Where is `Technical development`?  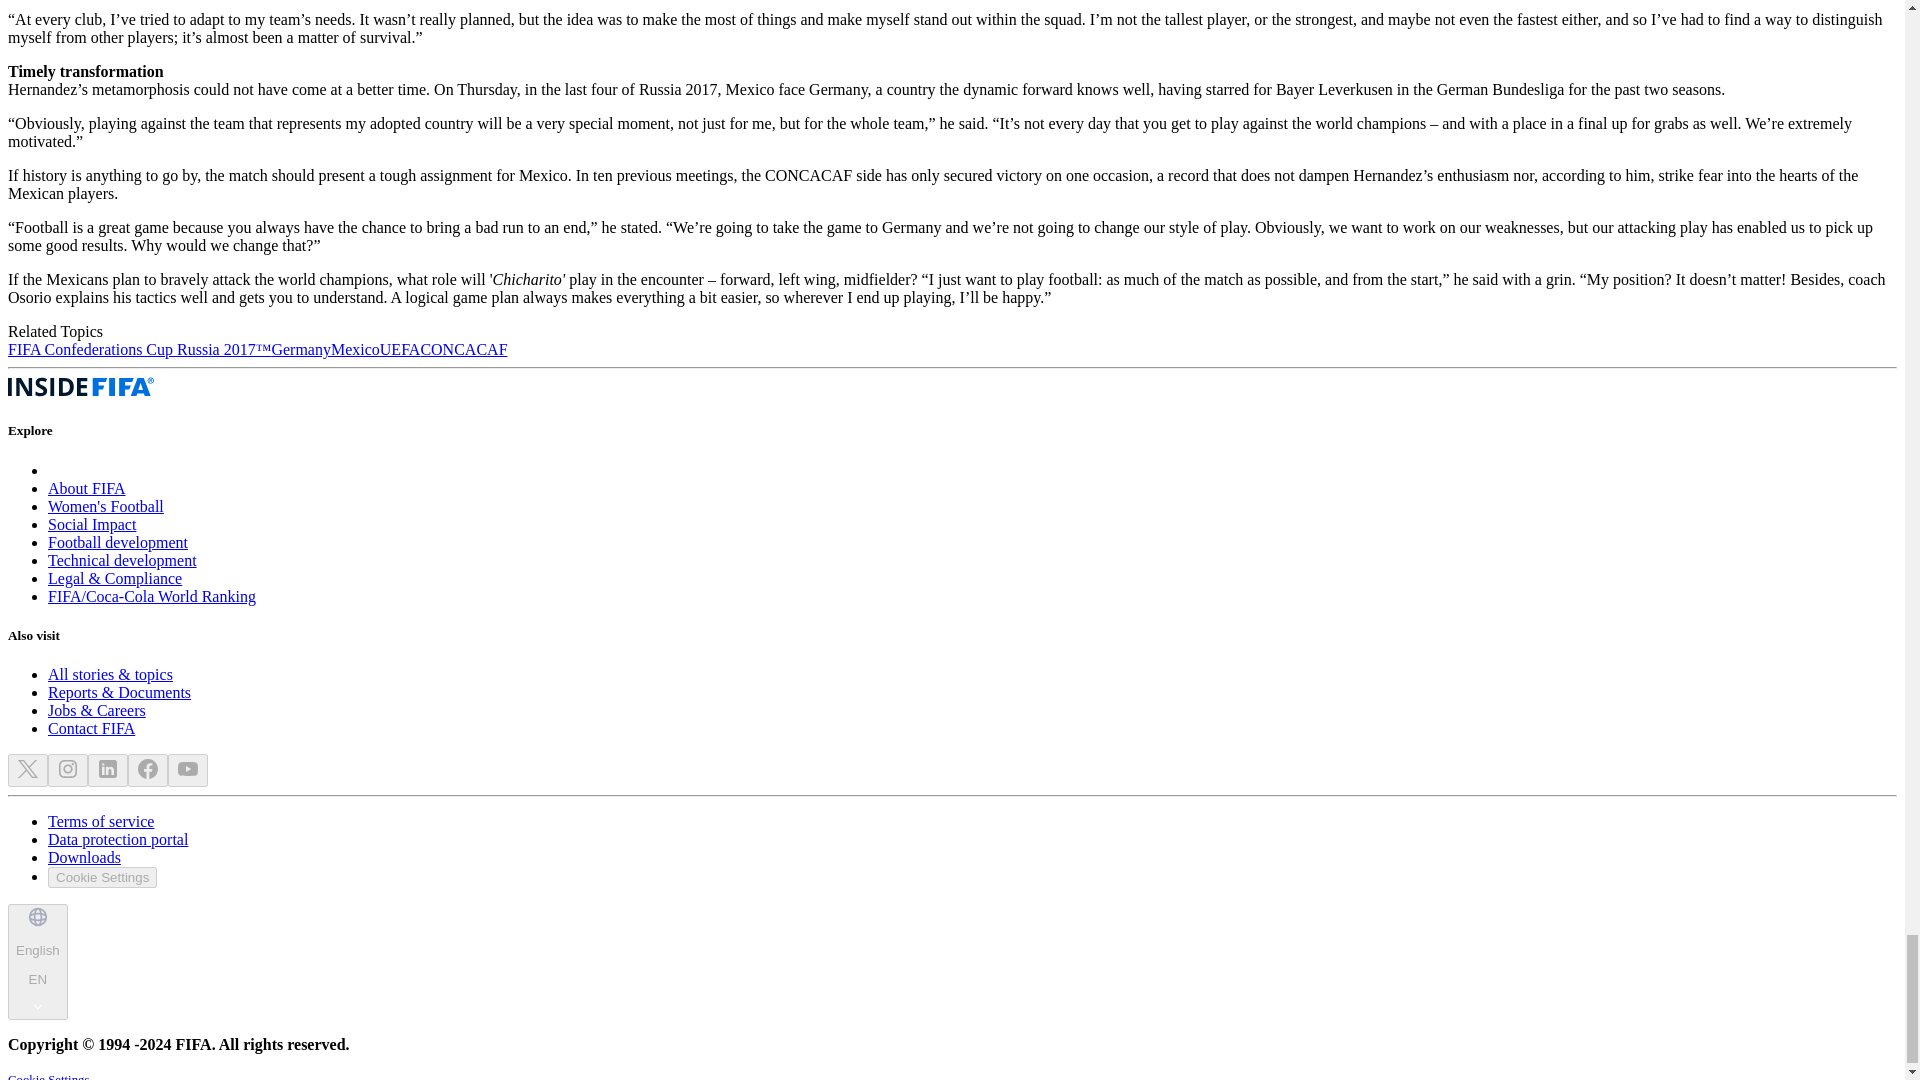 Technical development is located at coordinates (122, 560).